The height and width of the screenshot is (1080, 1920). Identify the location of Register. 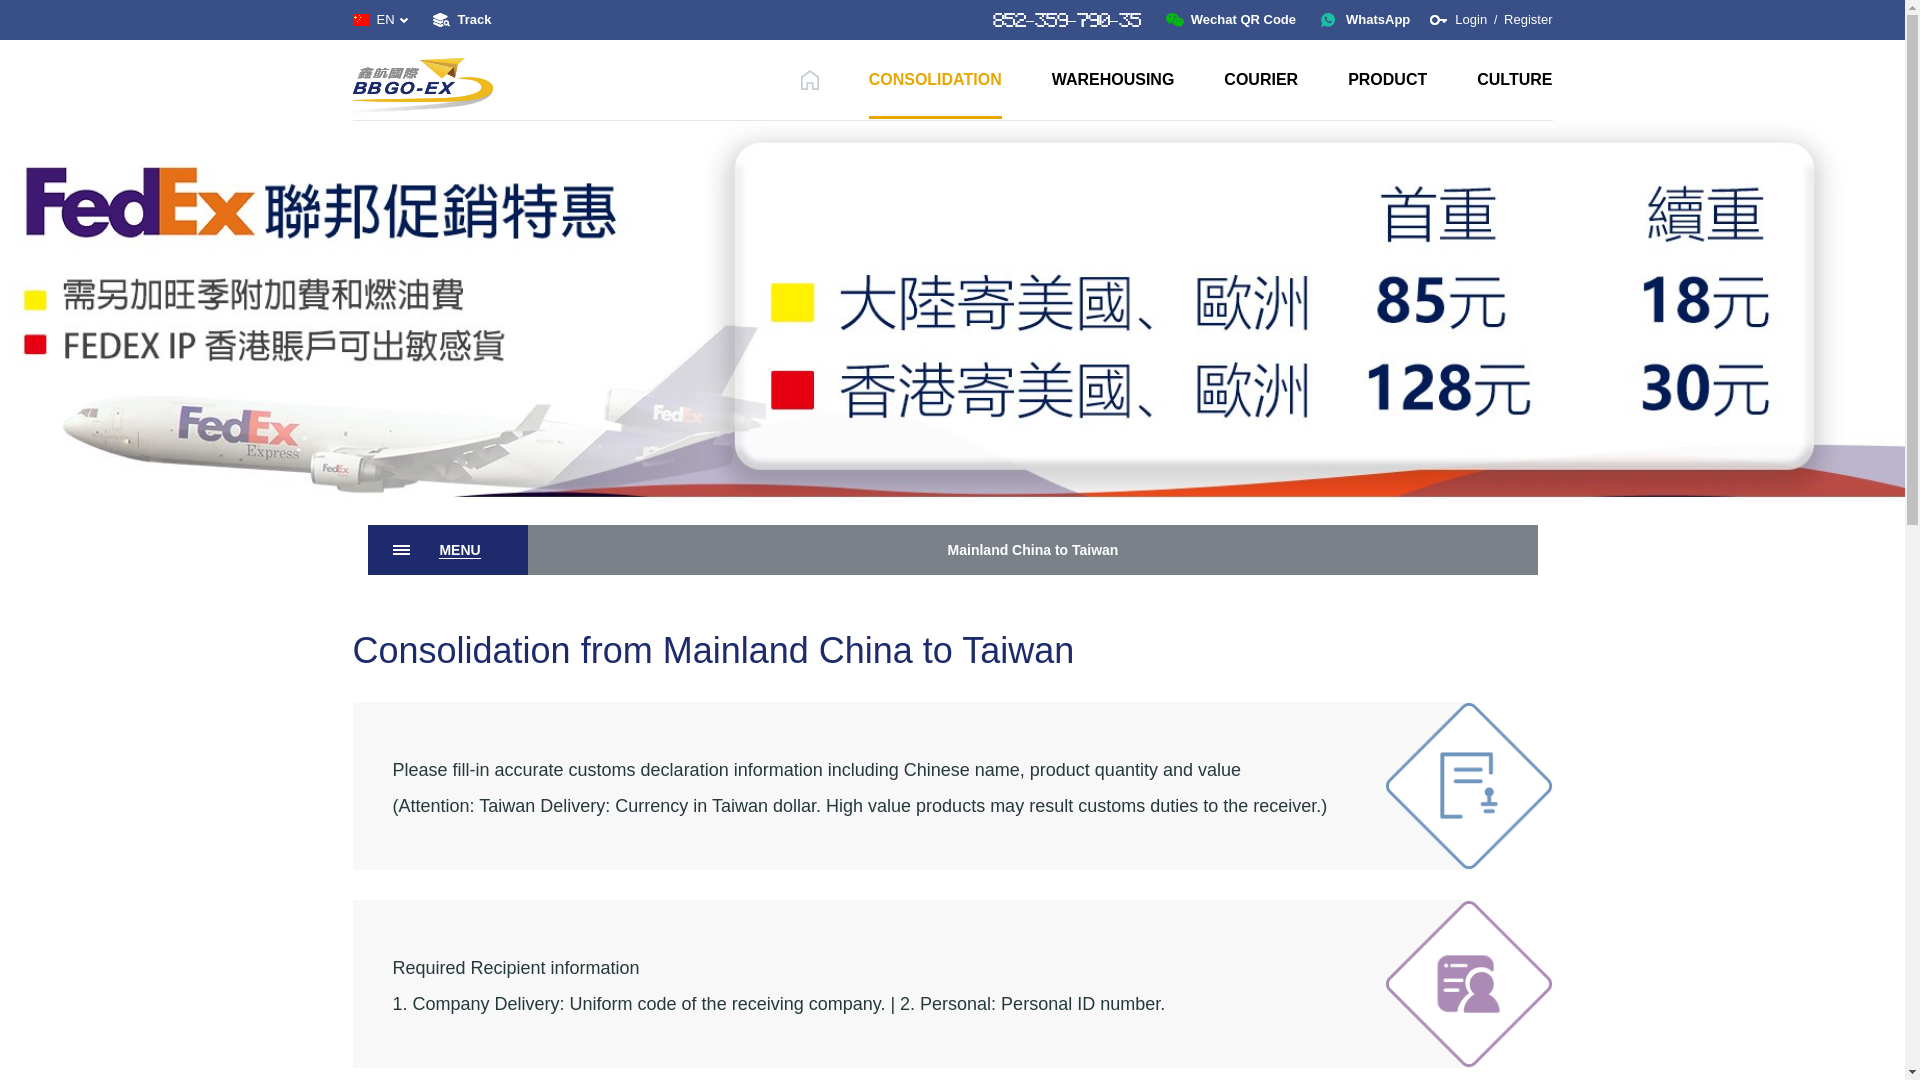
(1527, 19).